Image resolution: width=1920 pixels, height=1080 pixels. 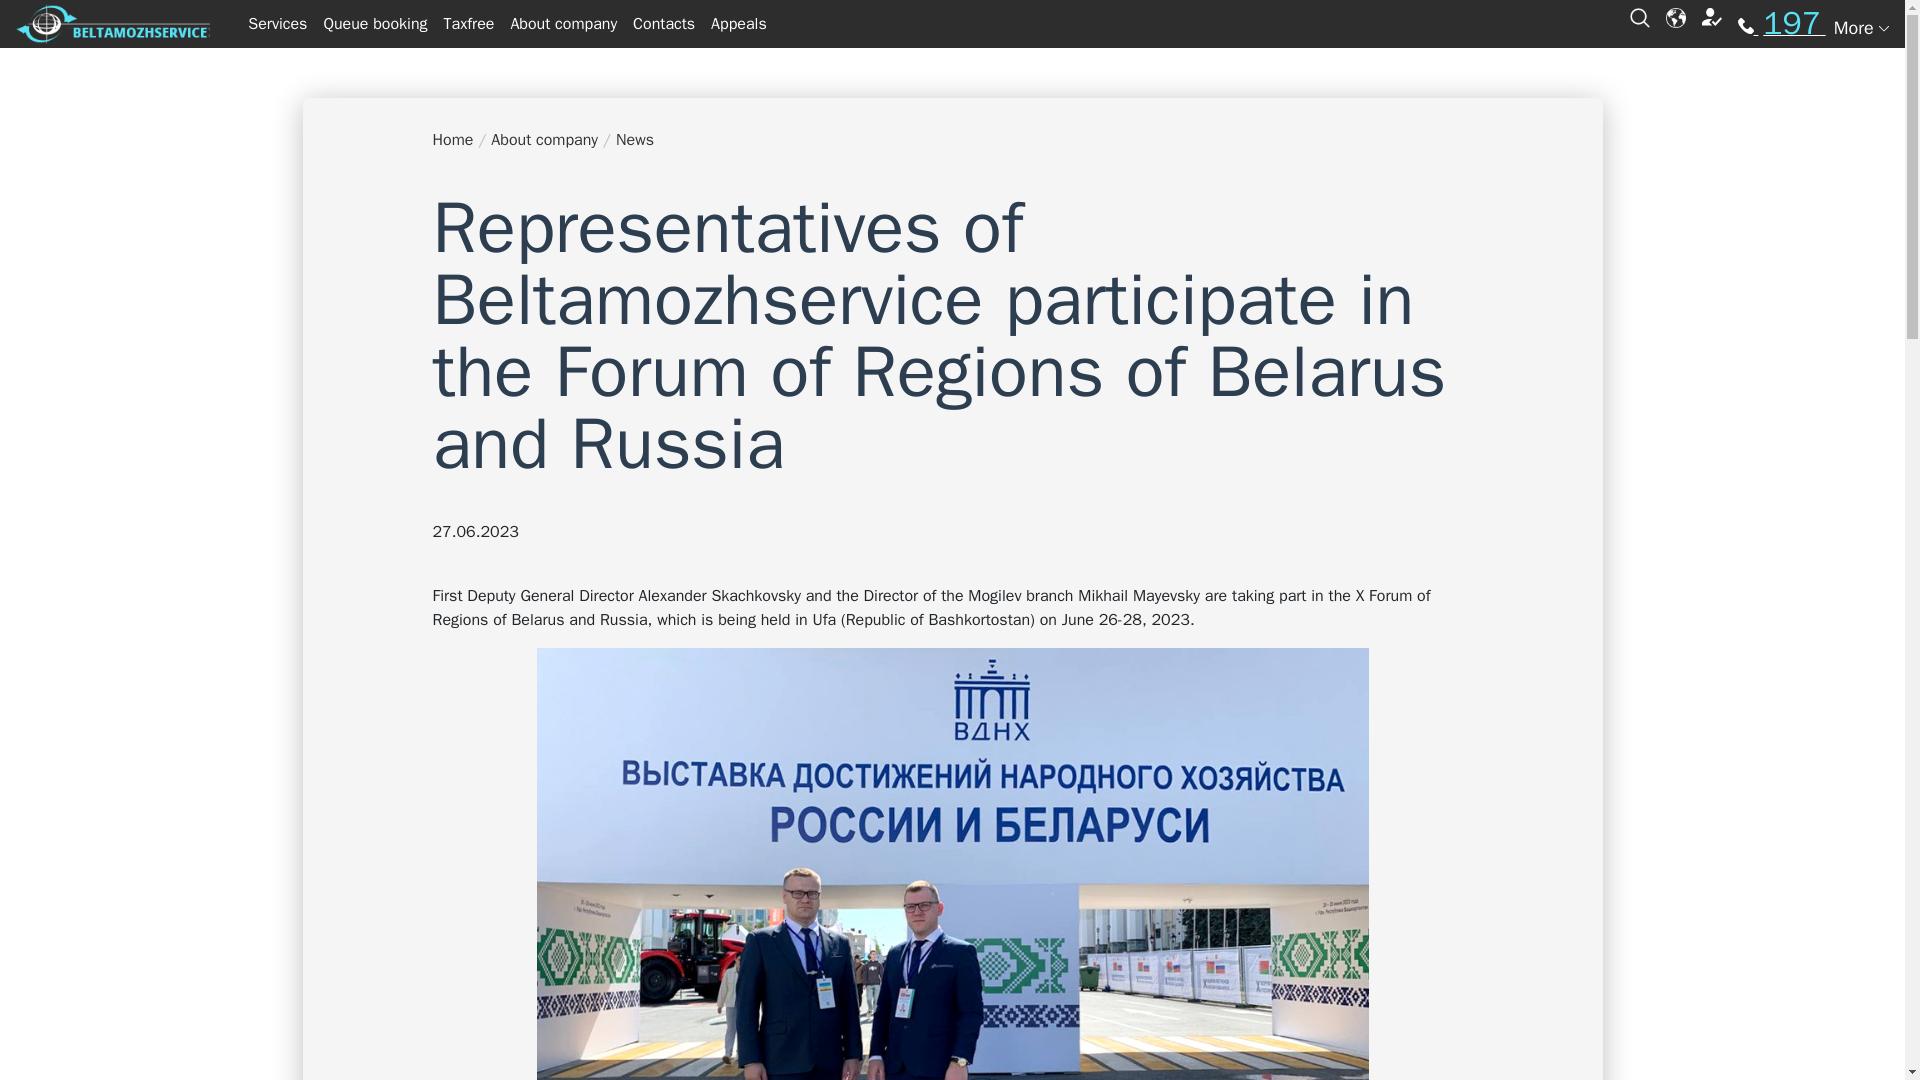 What do you see at coordinates (1640, 16) in the screenshot?
I see `search` at bounding box center [1640, 16].